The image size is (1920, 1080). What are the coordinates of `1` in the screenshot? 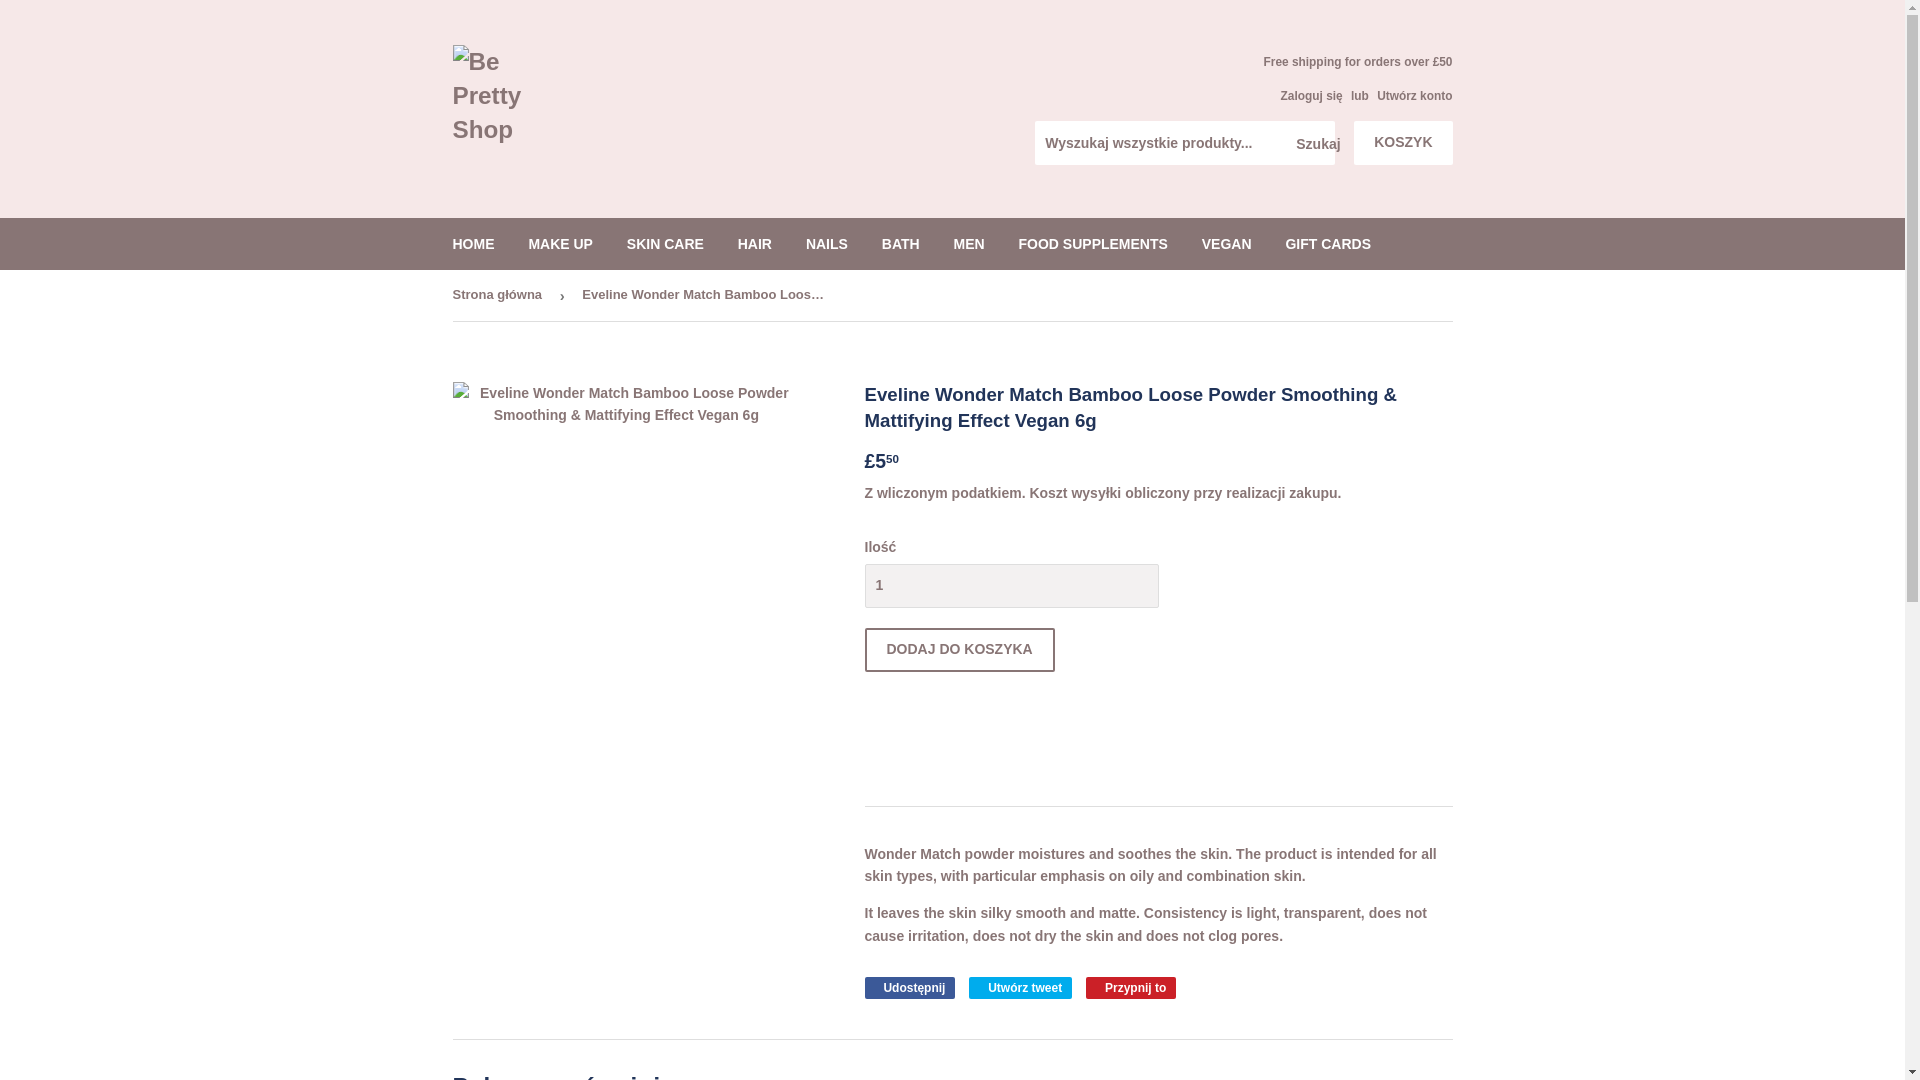 It's located at (1010, 586).